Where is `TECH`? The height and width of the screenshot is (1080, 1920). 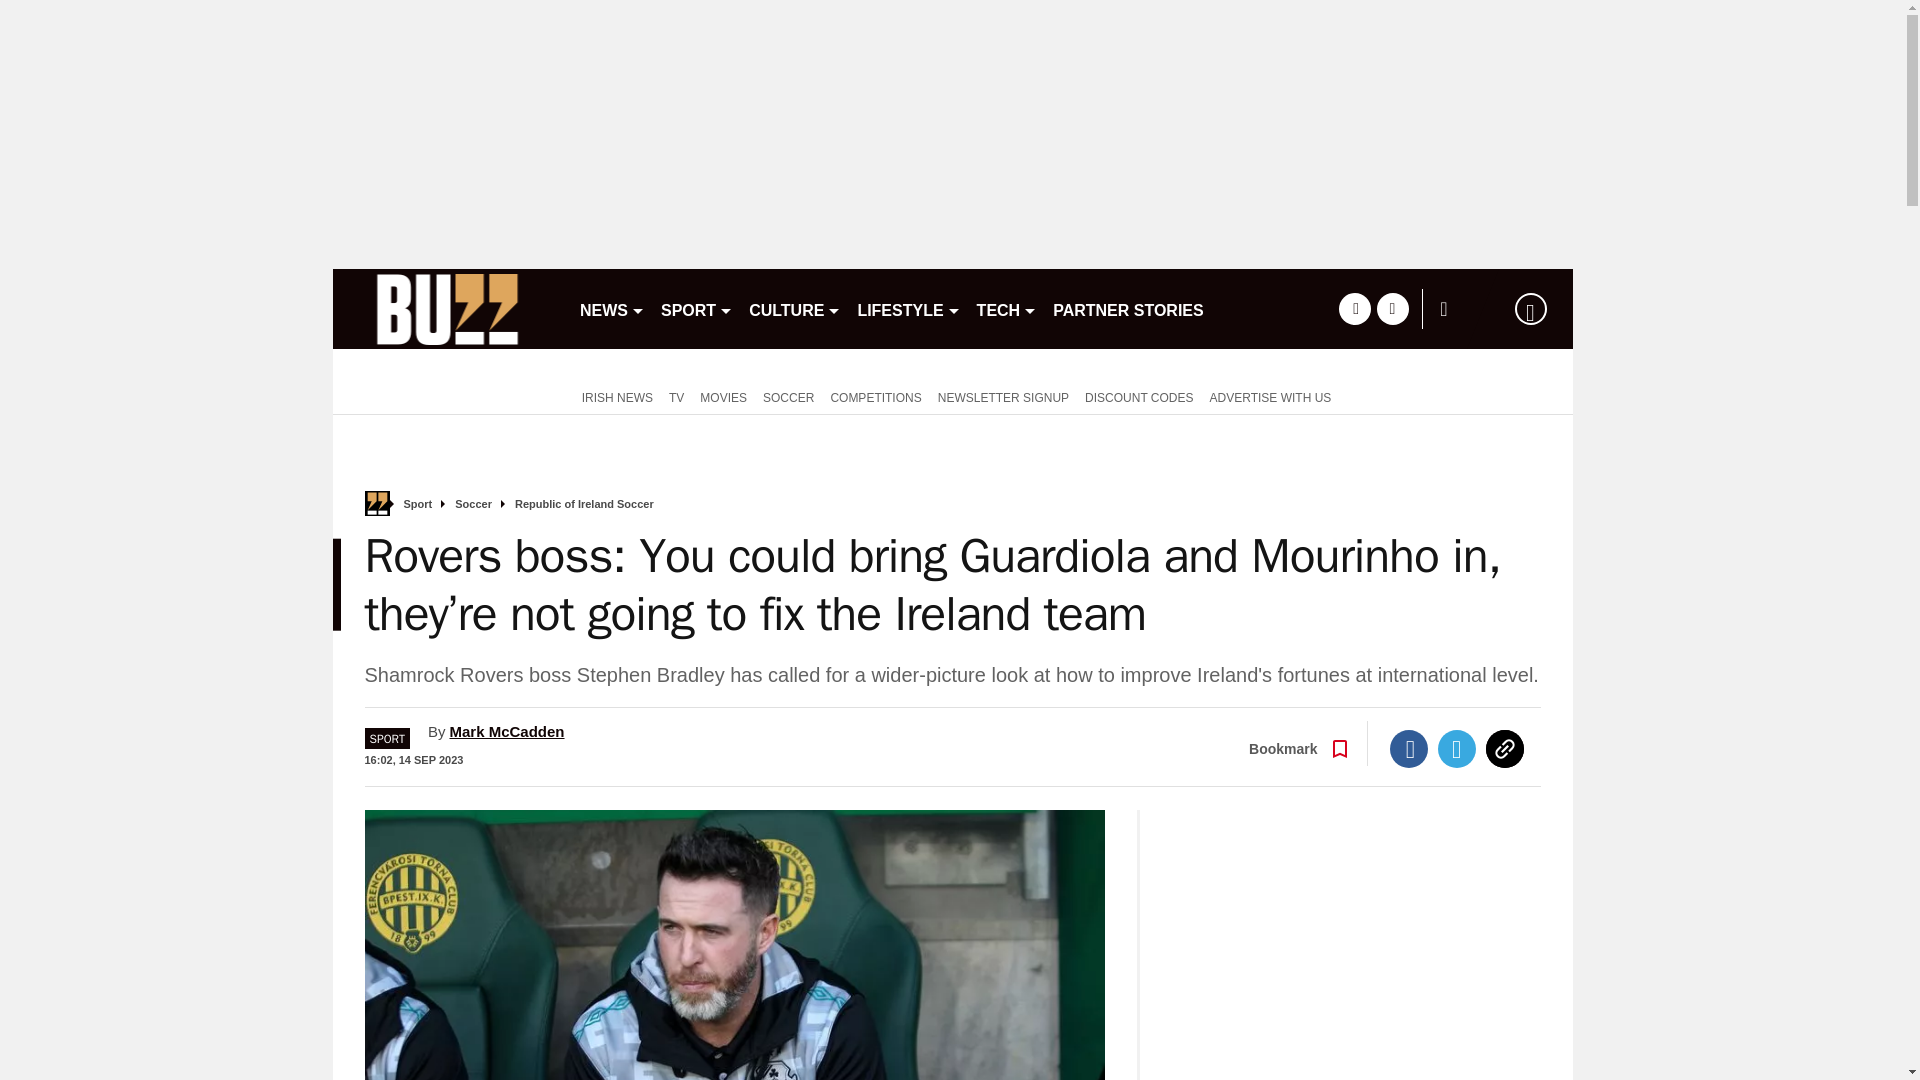 TECH is located at coordinates (1008, 308).